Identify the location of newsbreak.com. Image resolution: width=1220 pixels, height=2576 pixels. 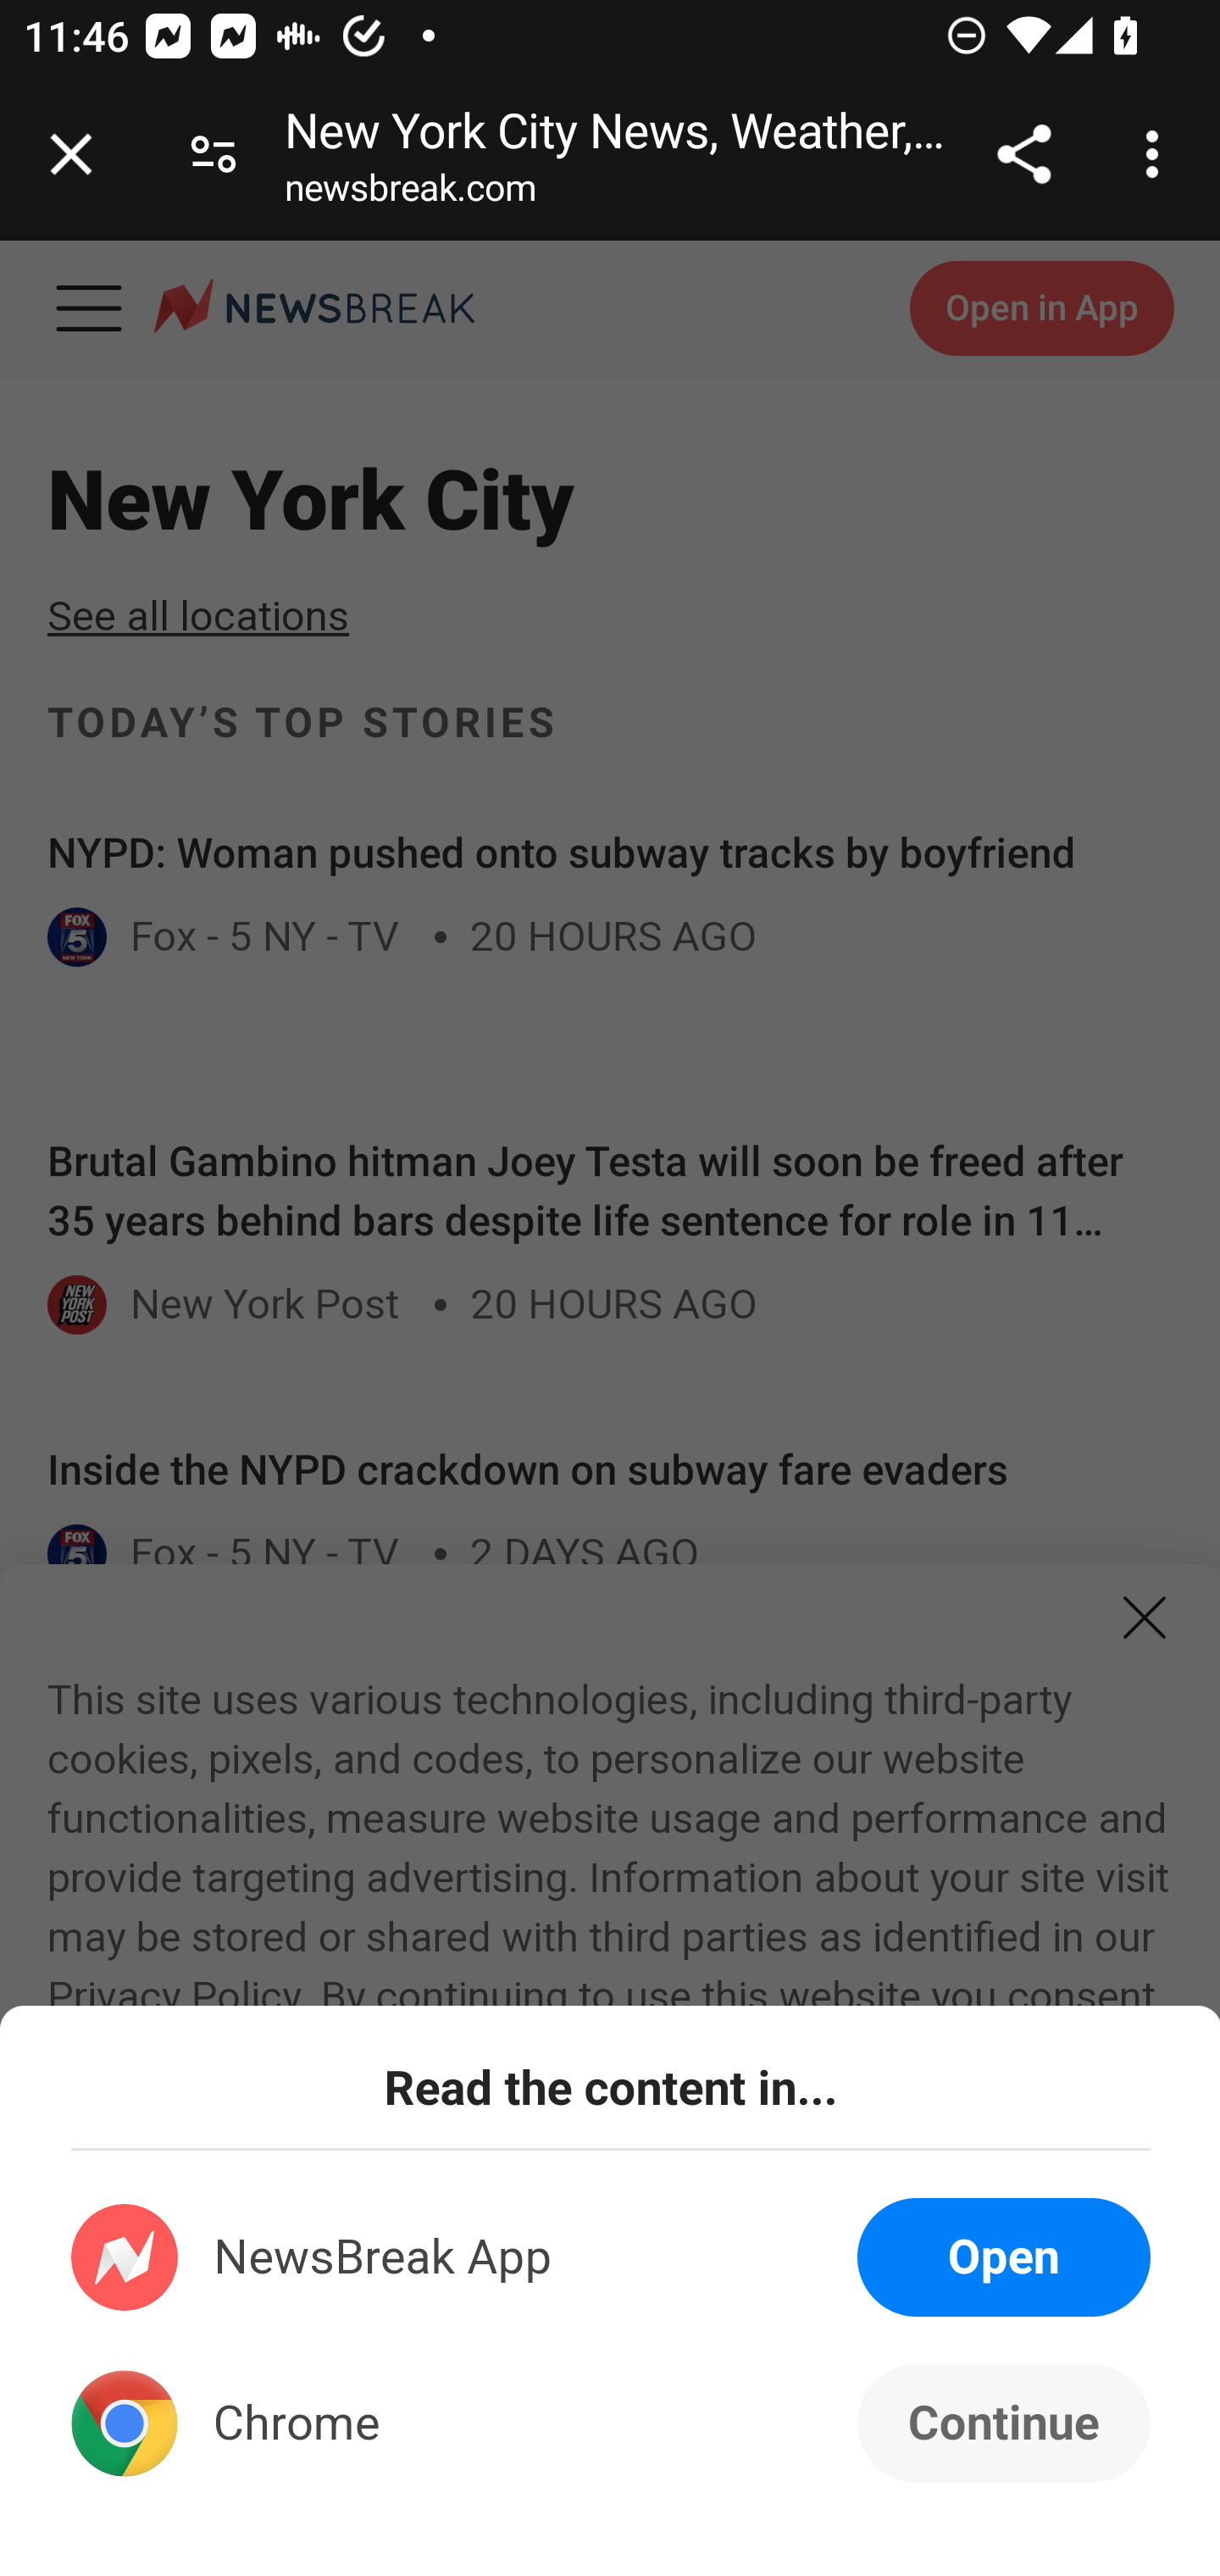
(410, 194).